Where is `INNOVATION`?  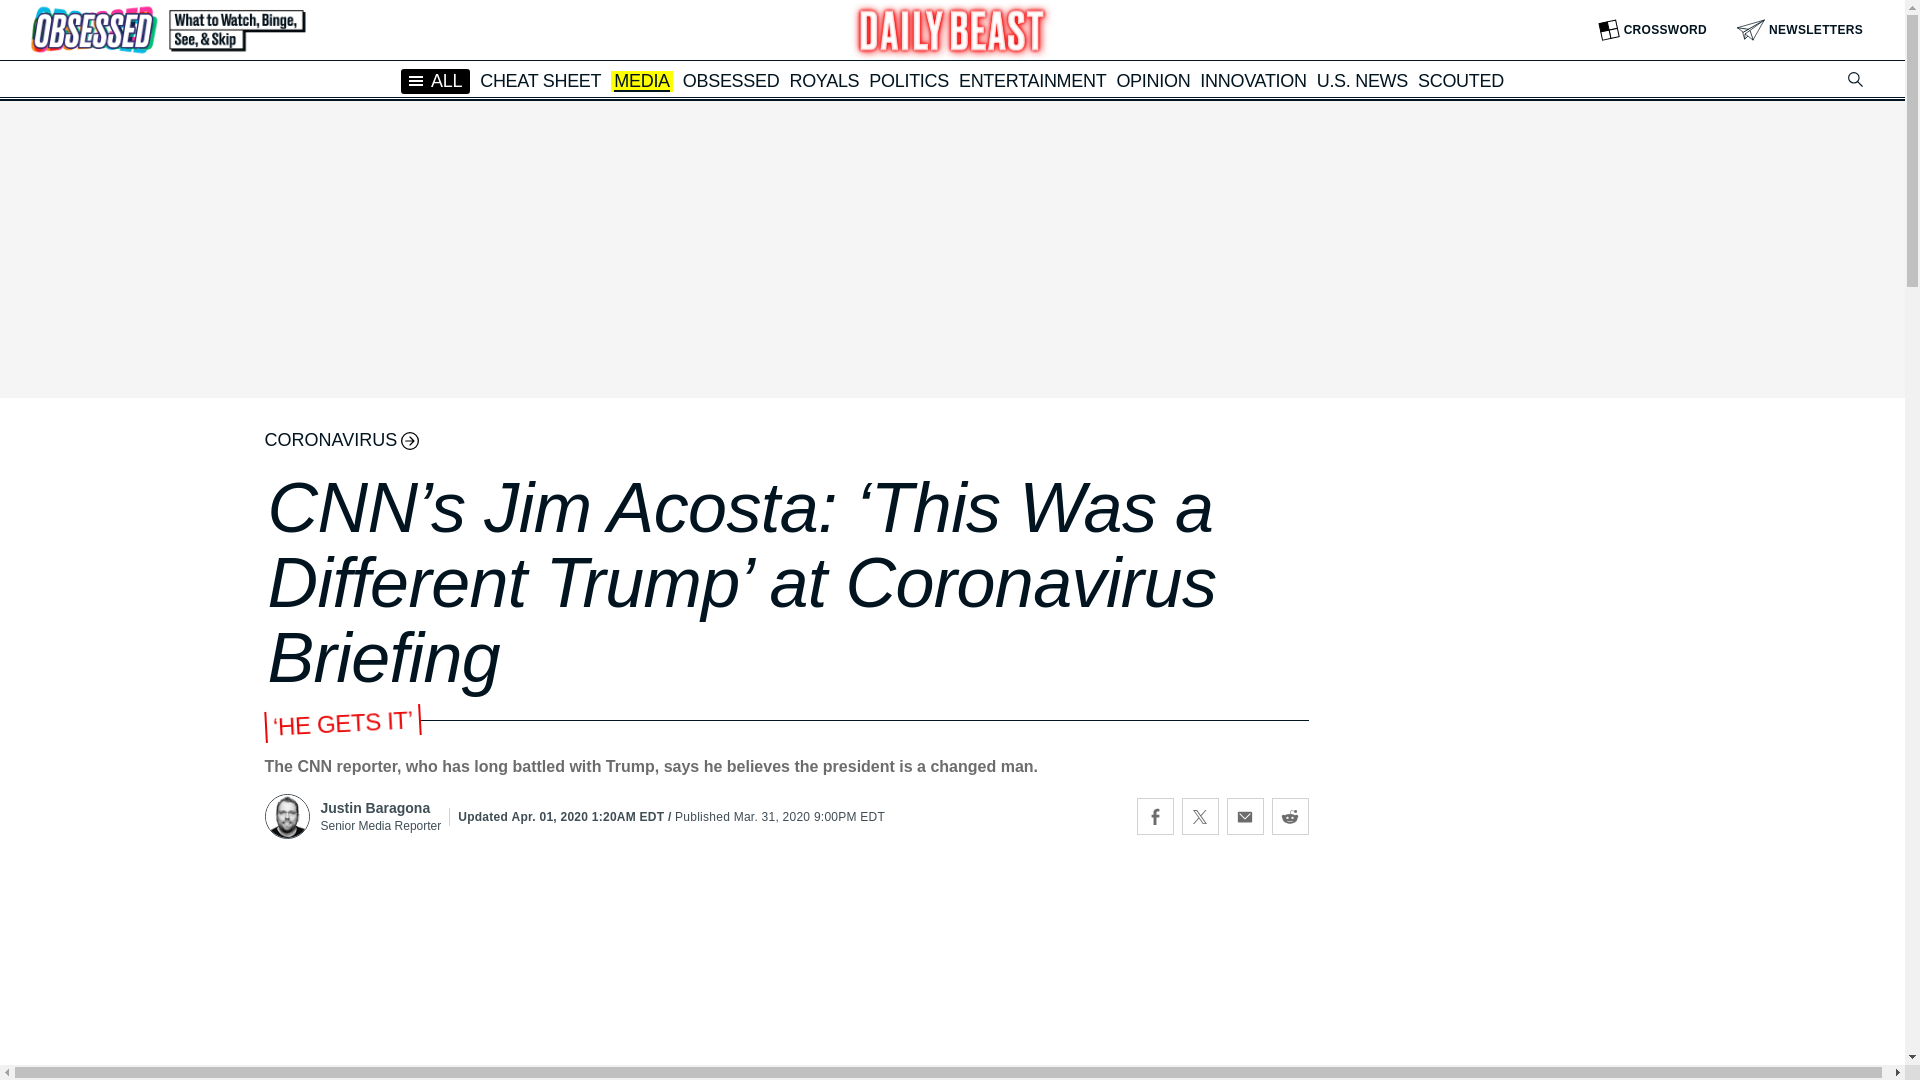
INNOVATION is located at coordinates (1252, 80).